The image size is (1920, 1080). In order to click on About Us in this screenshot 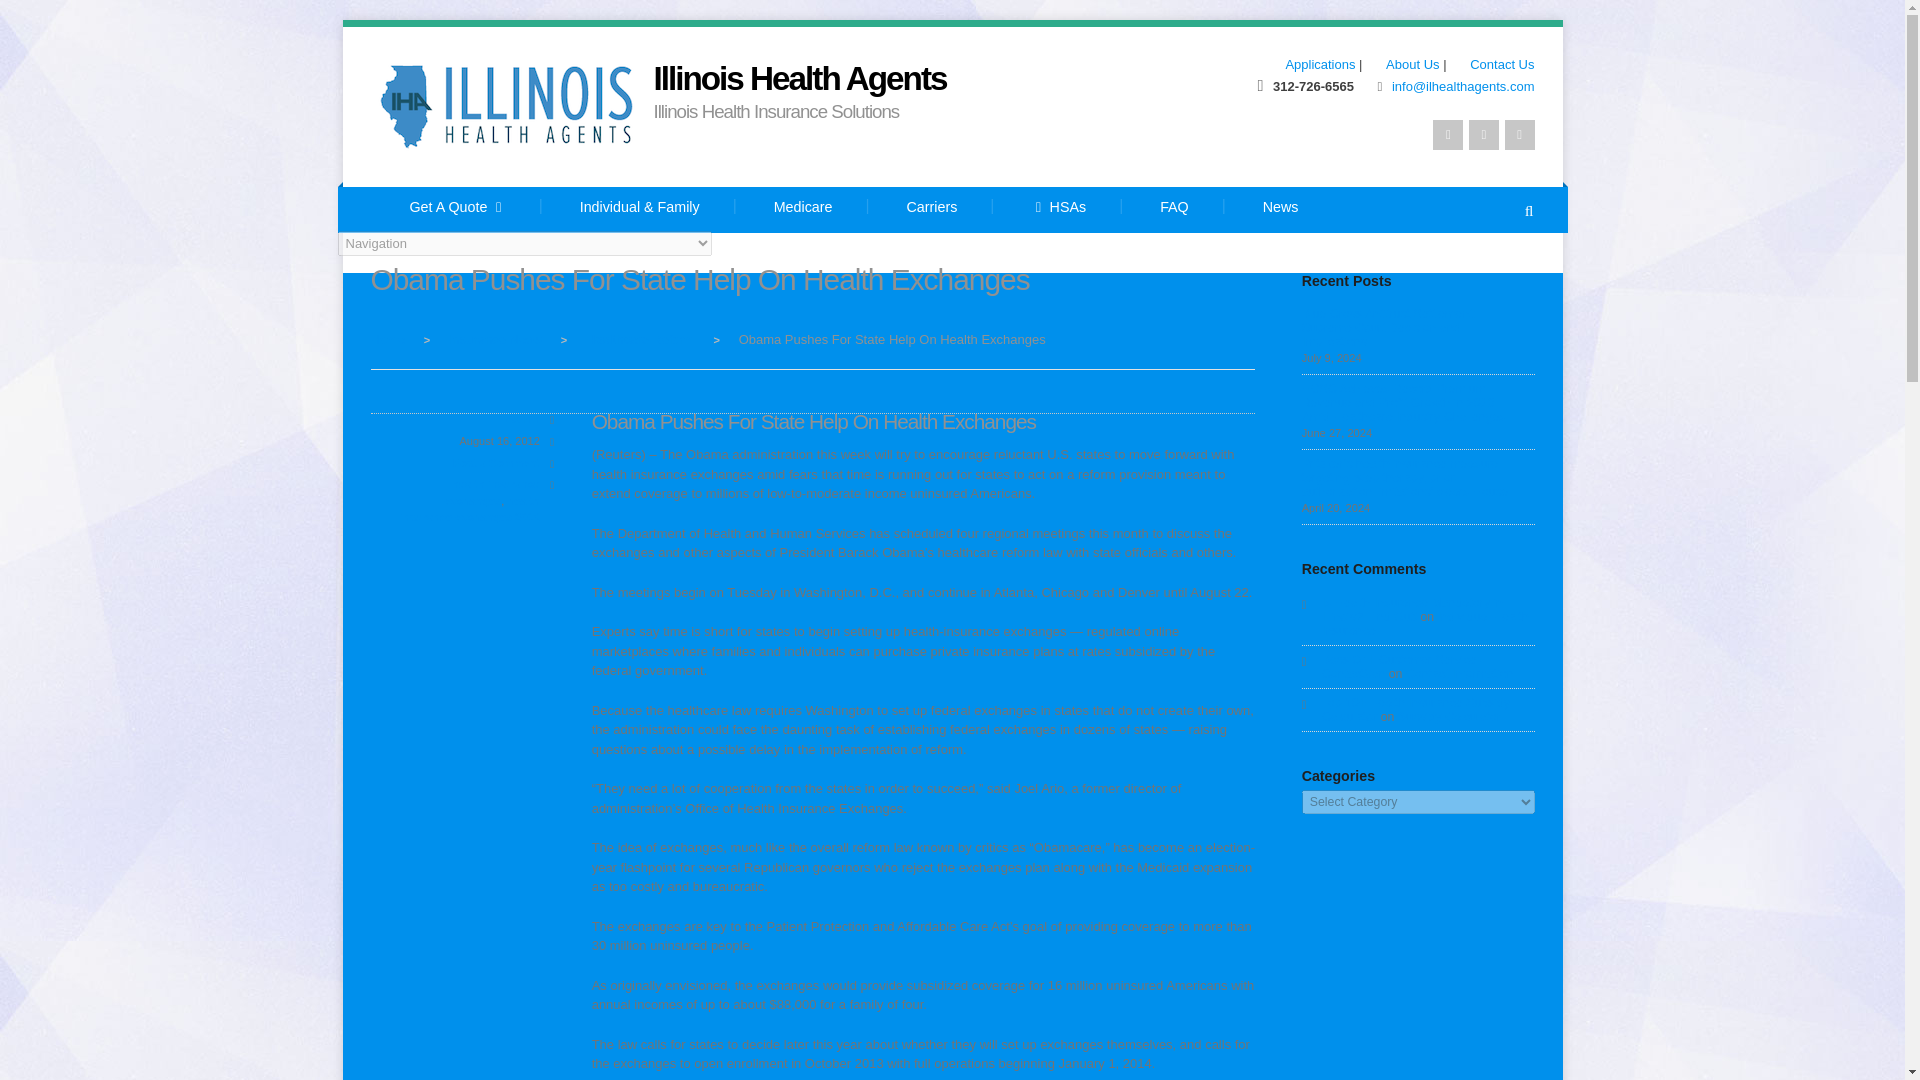, I will do `click(1402, 64)`.